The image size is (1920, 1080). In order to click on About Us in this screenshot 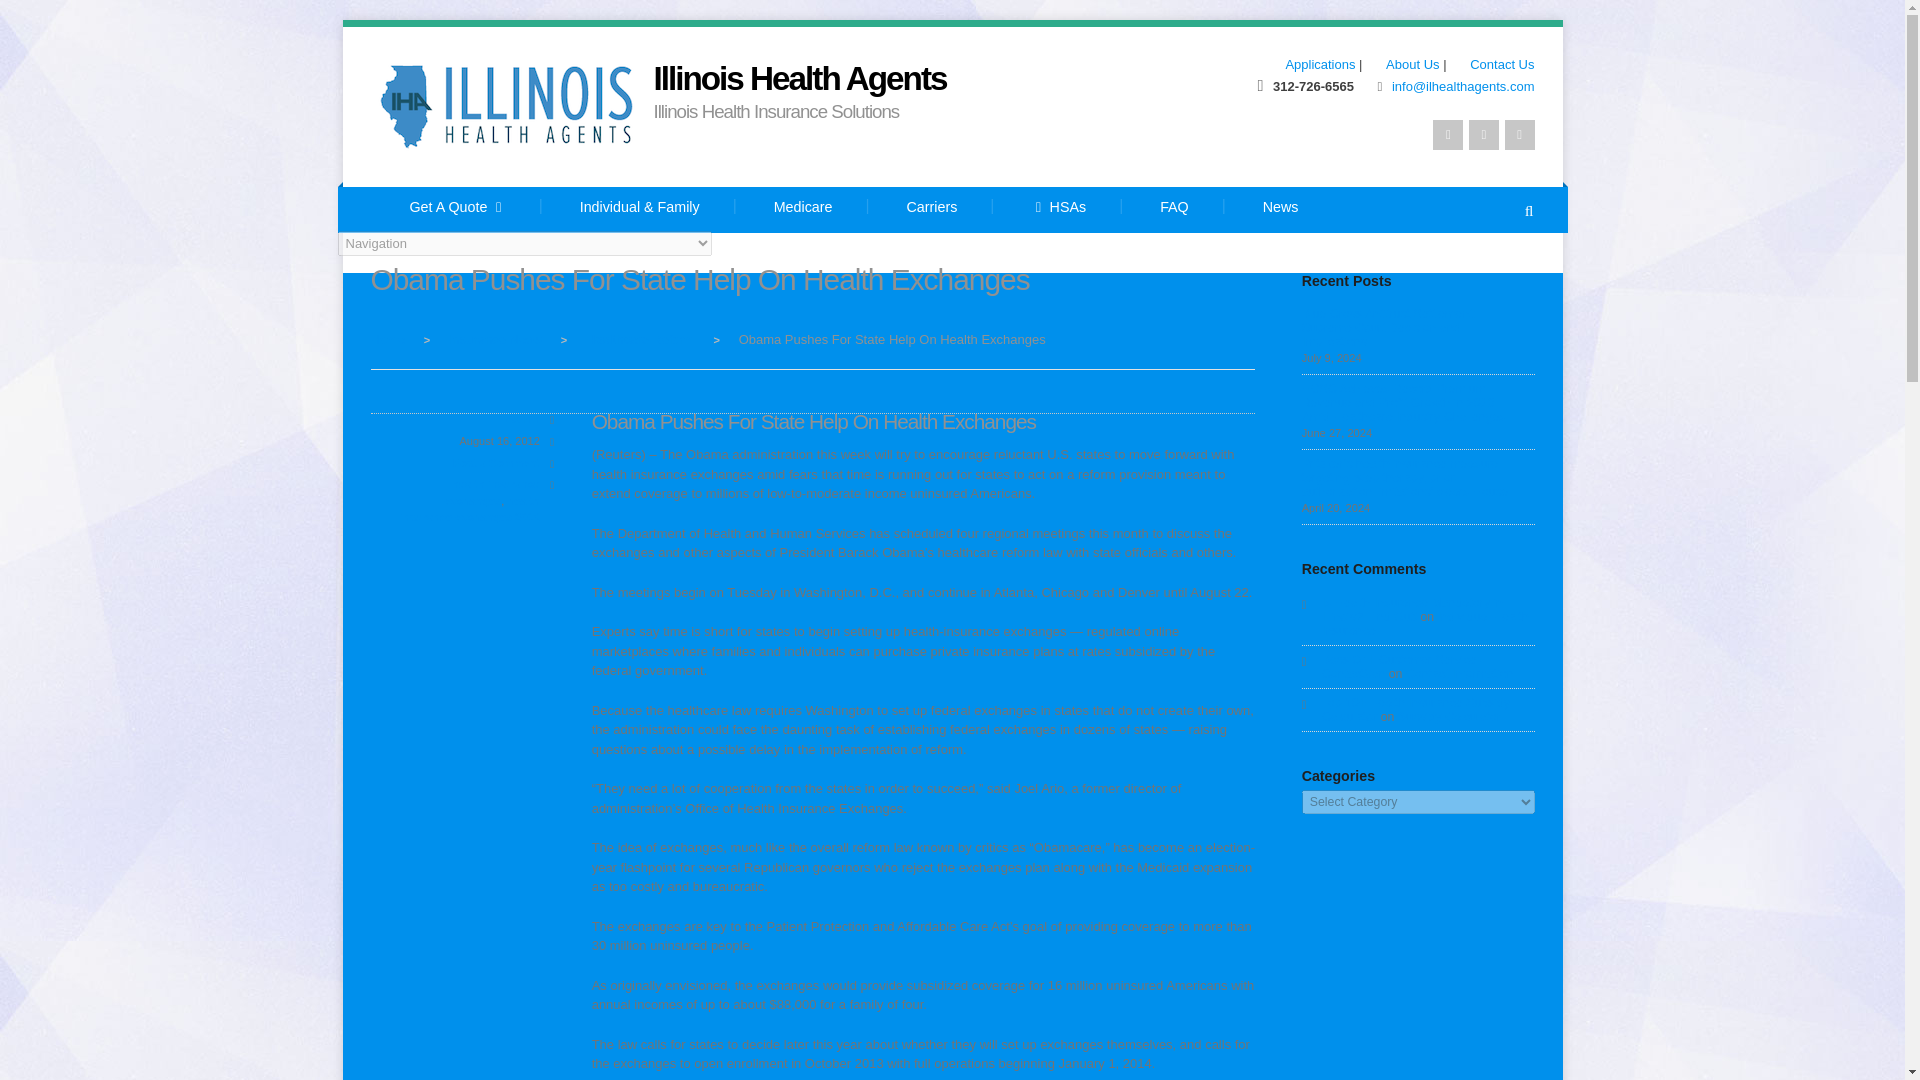, I will do `click(1402, 64)`.